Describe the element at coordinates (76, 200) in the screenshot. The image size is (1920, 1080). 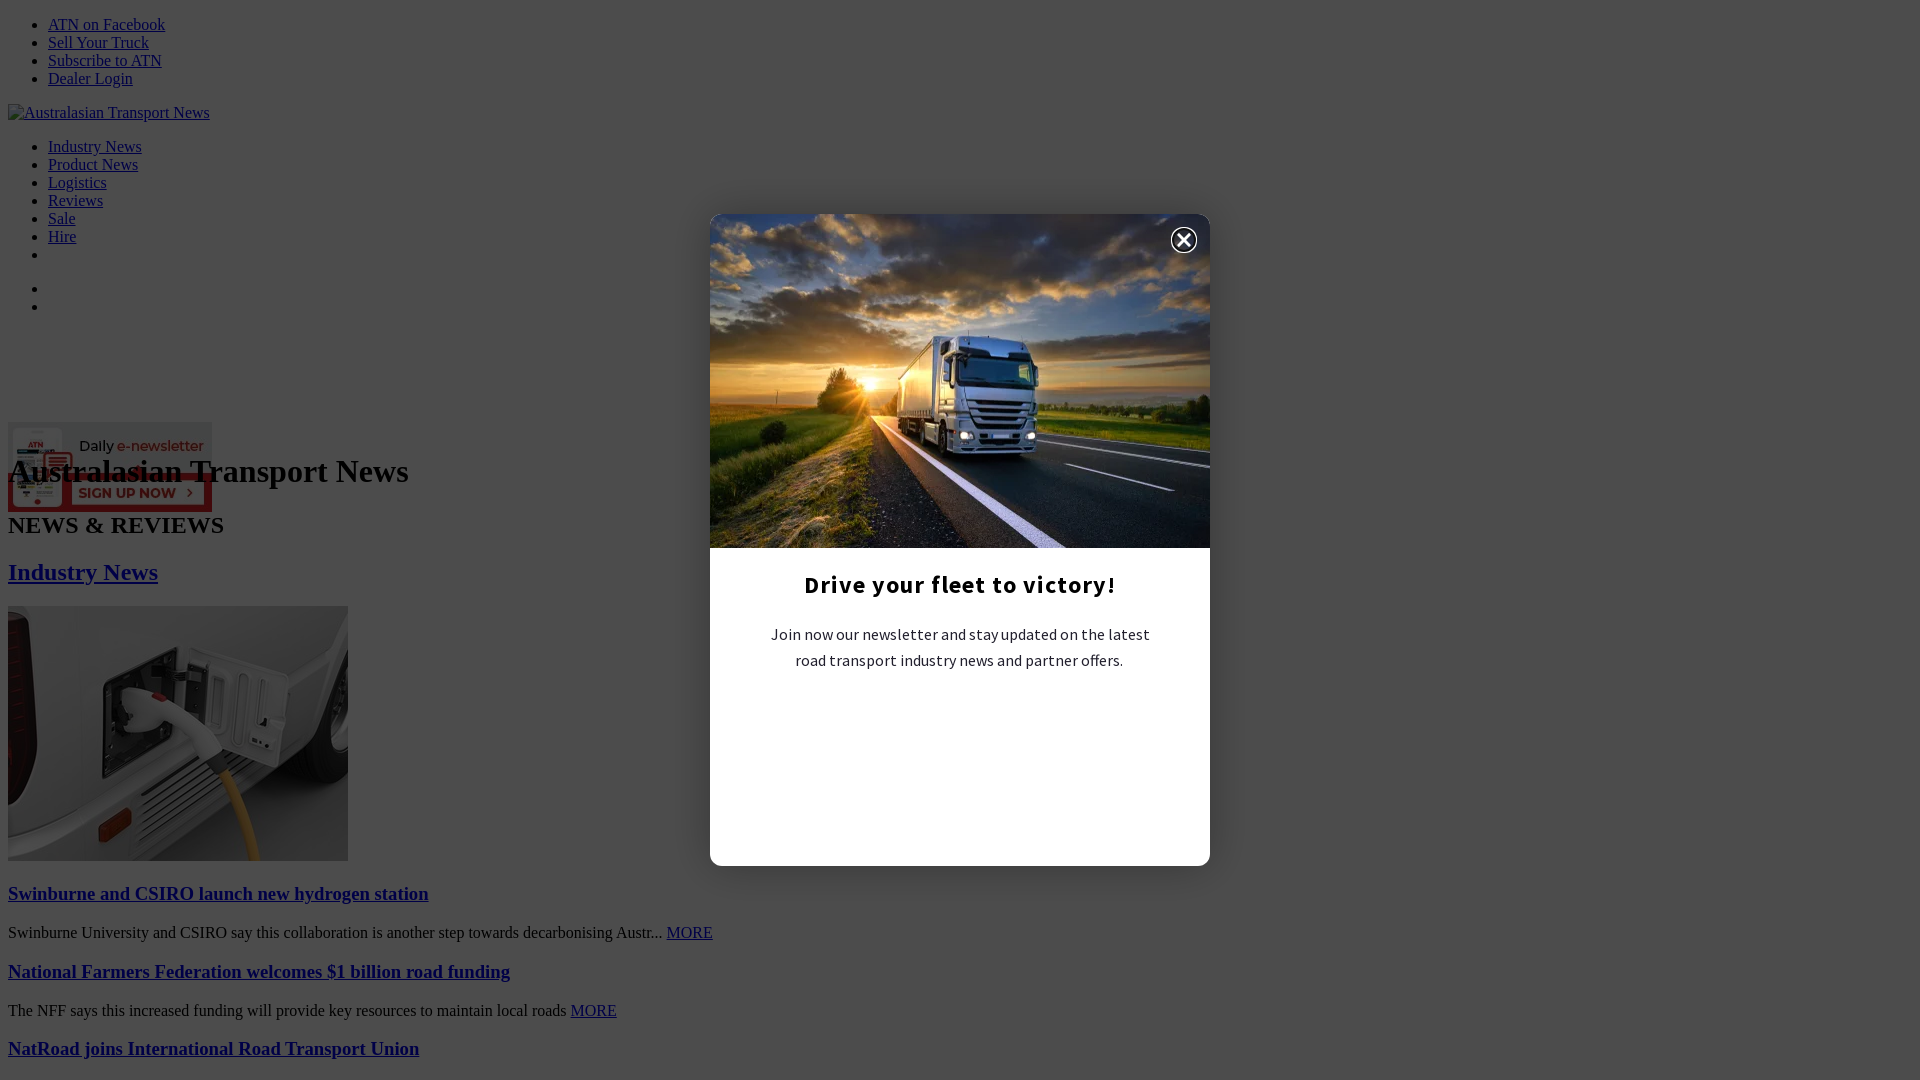
I see `Reviews` at that location.